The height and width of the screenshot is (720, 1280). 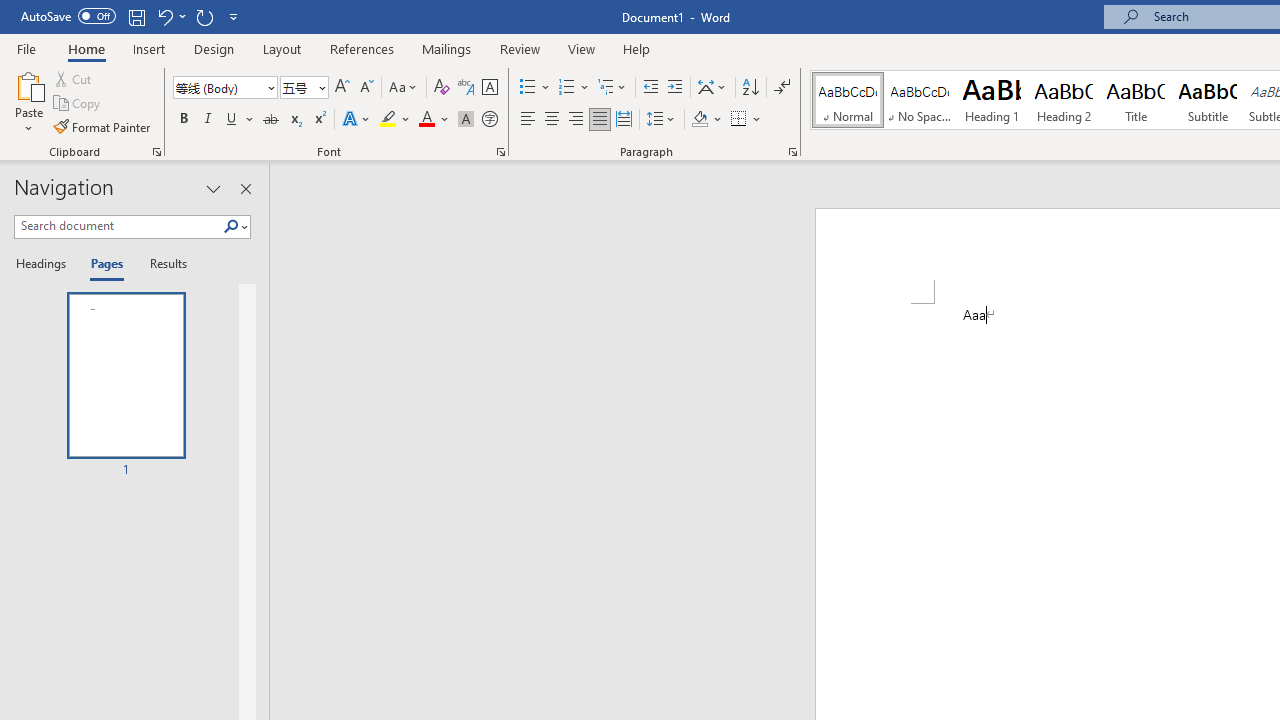 What do you see at coordinates (650, 88) in the screenshot?
I see `Decrease Indent` at bounding box center [650, 88].